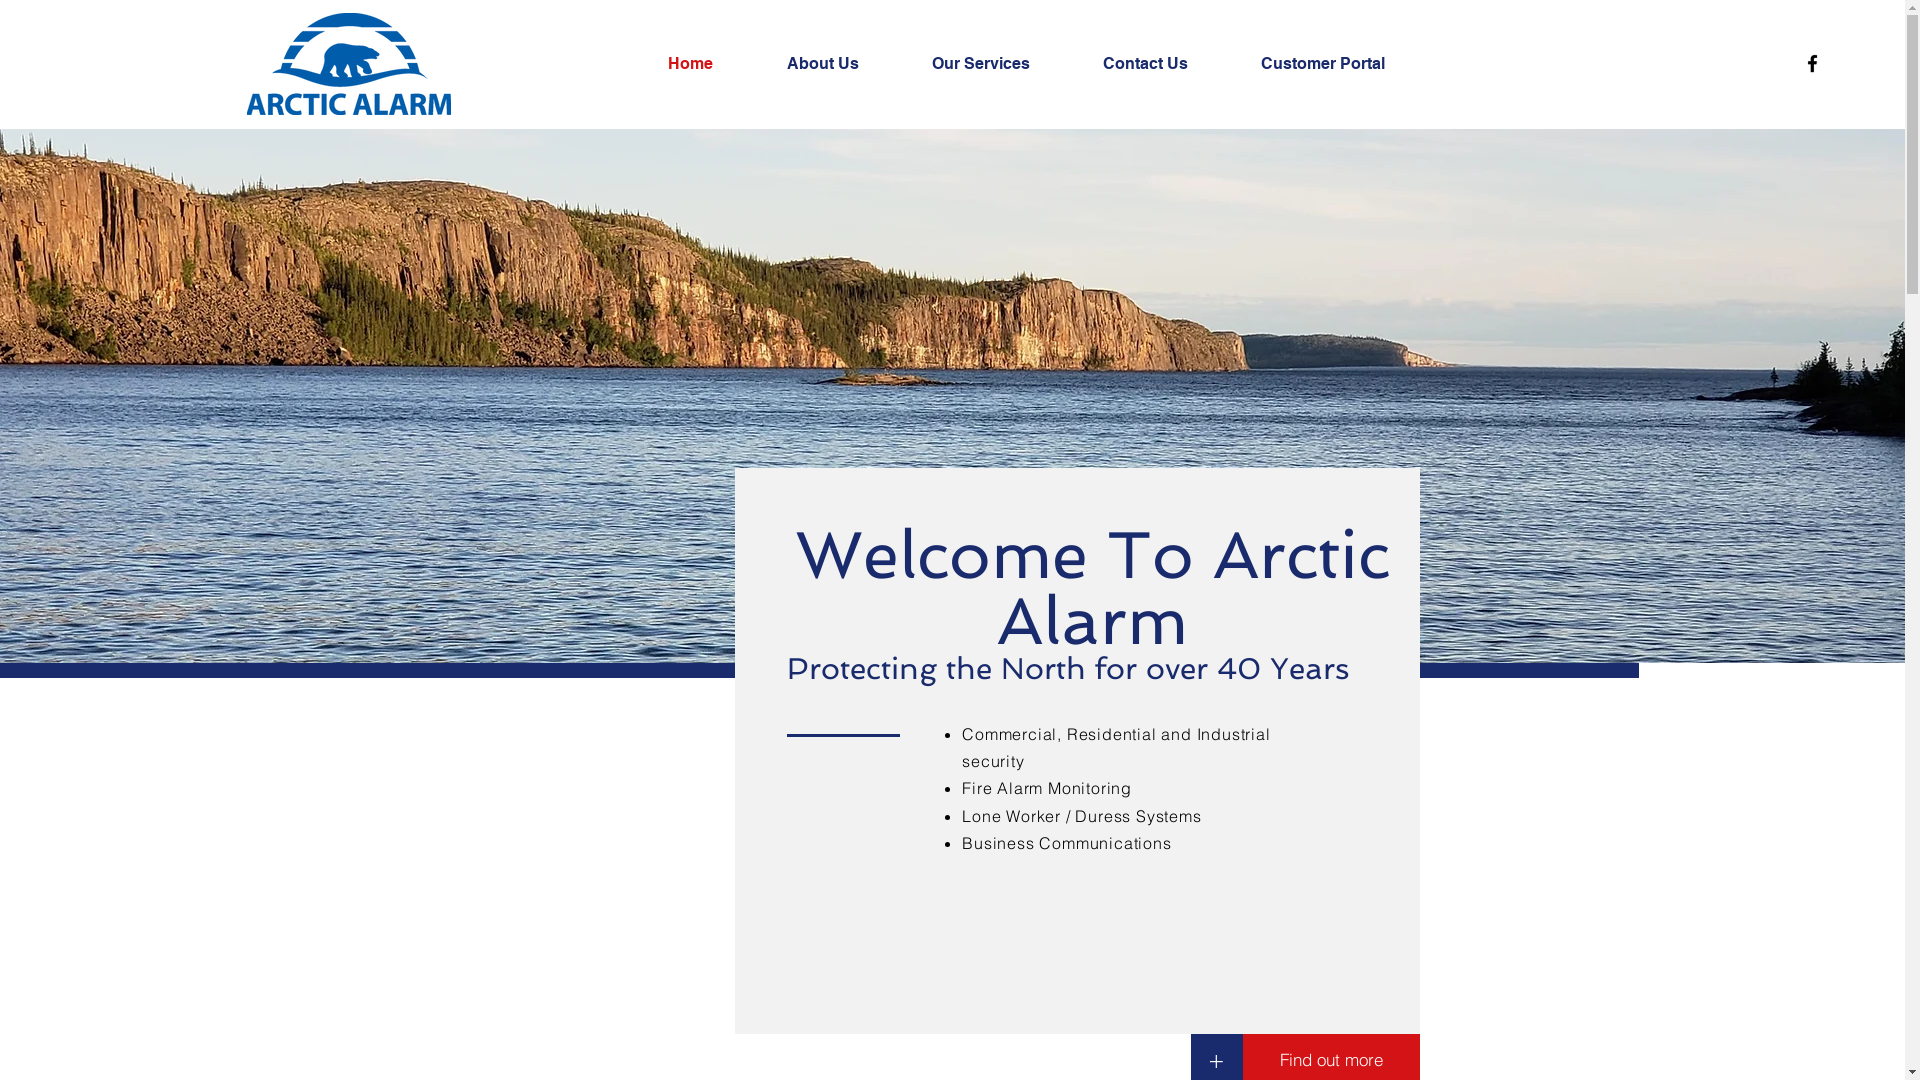 The width and height of the screenshot is (1920, 1080). I want to click on Contact Us, so click(1167, 64).